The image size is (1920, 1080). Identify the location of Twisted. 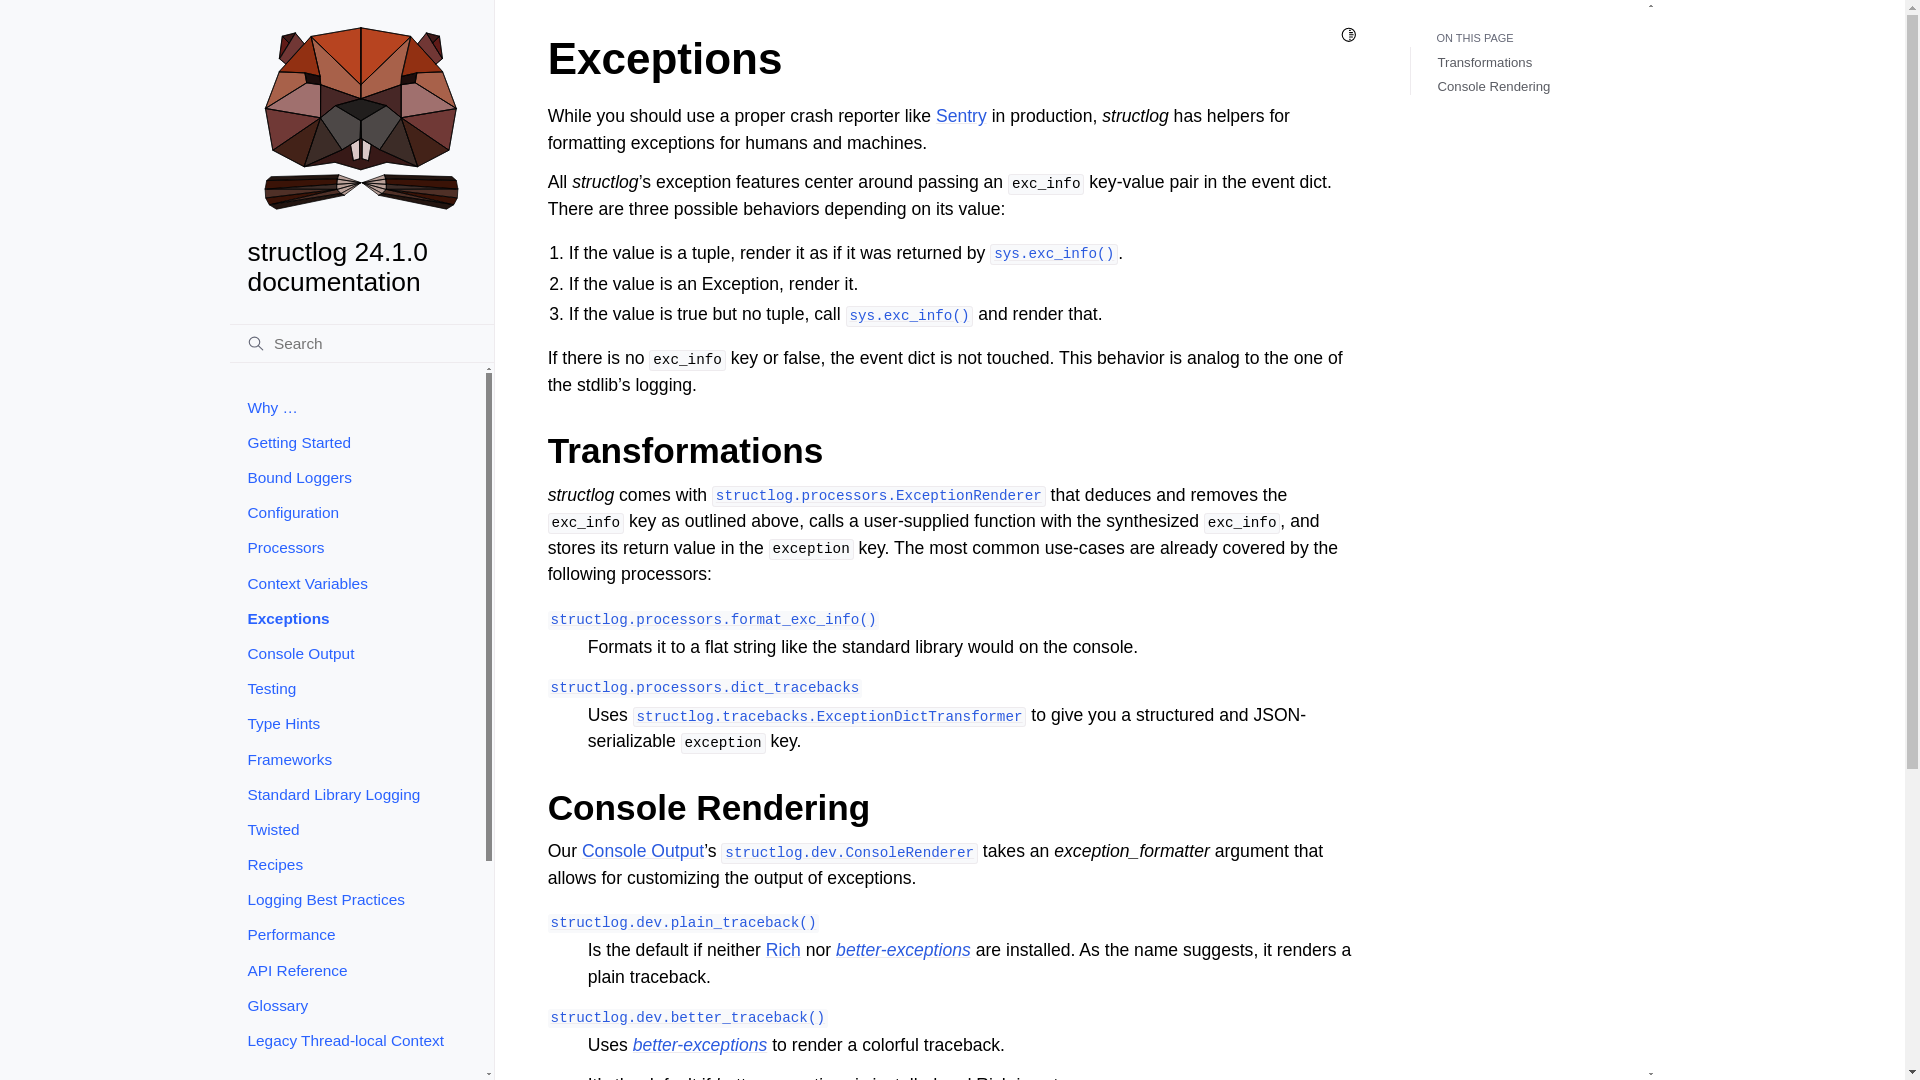
(356, 829).